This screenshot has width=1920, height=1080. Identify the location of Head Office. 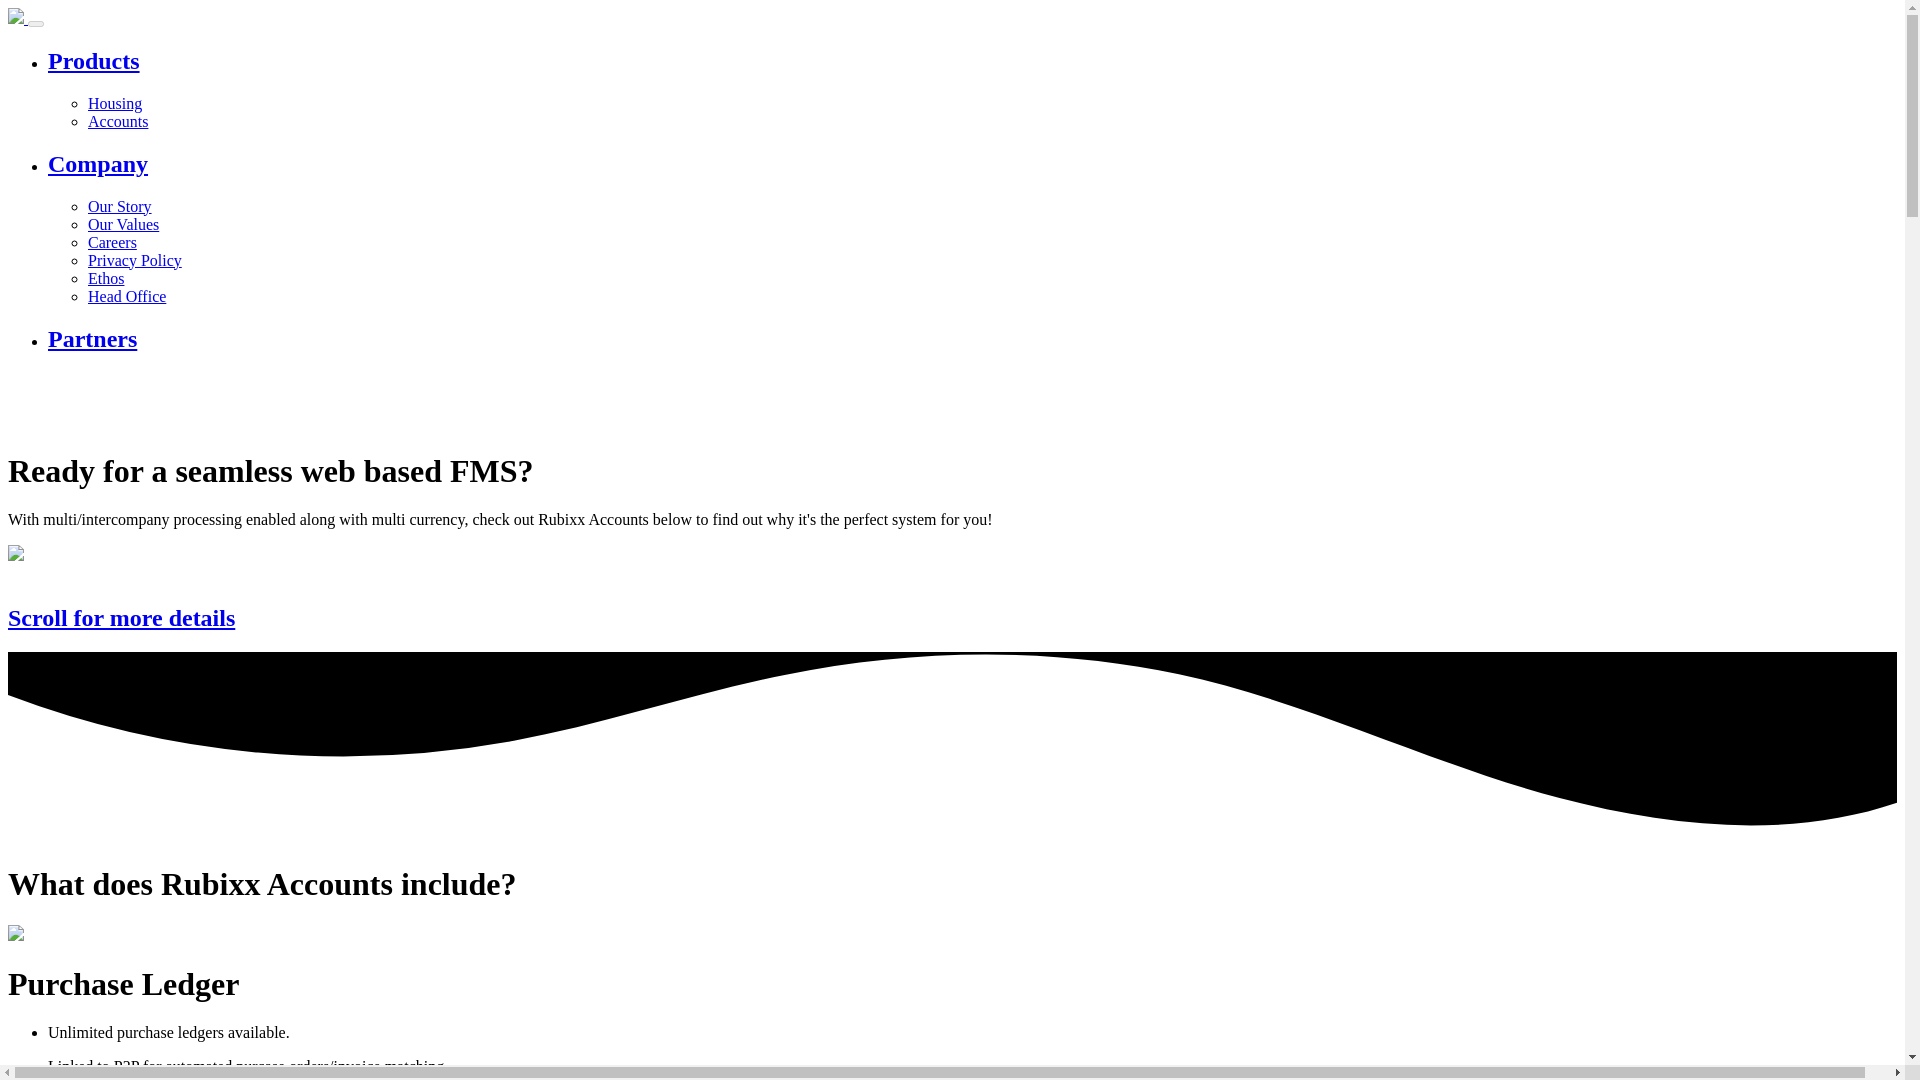
(126, 296).